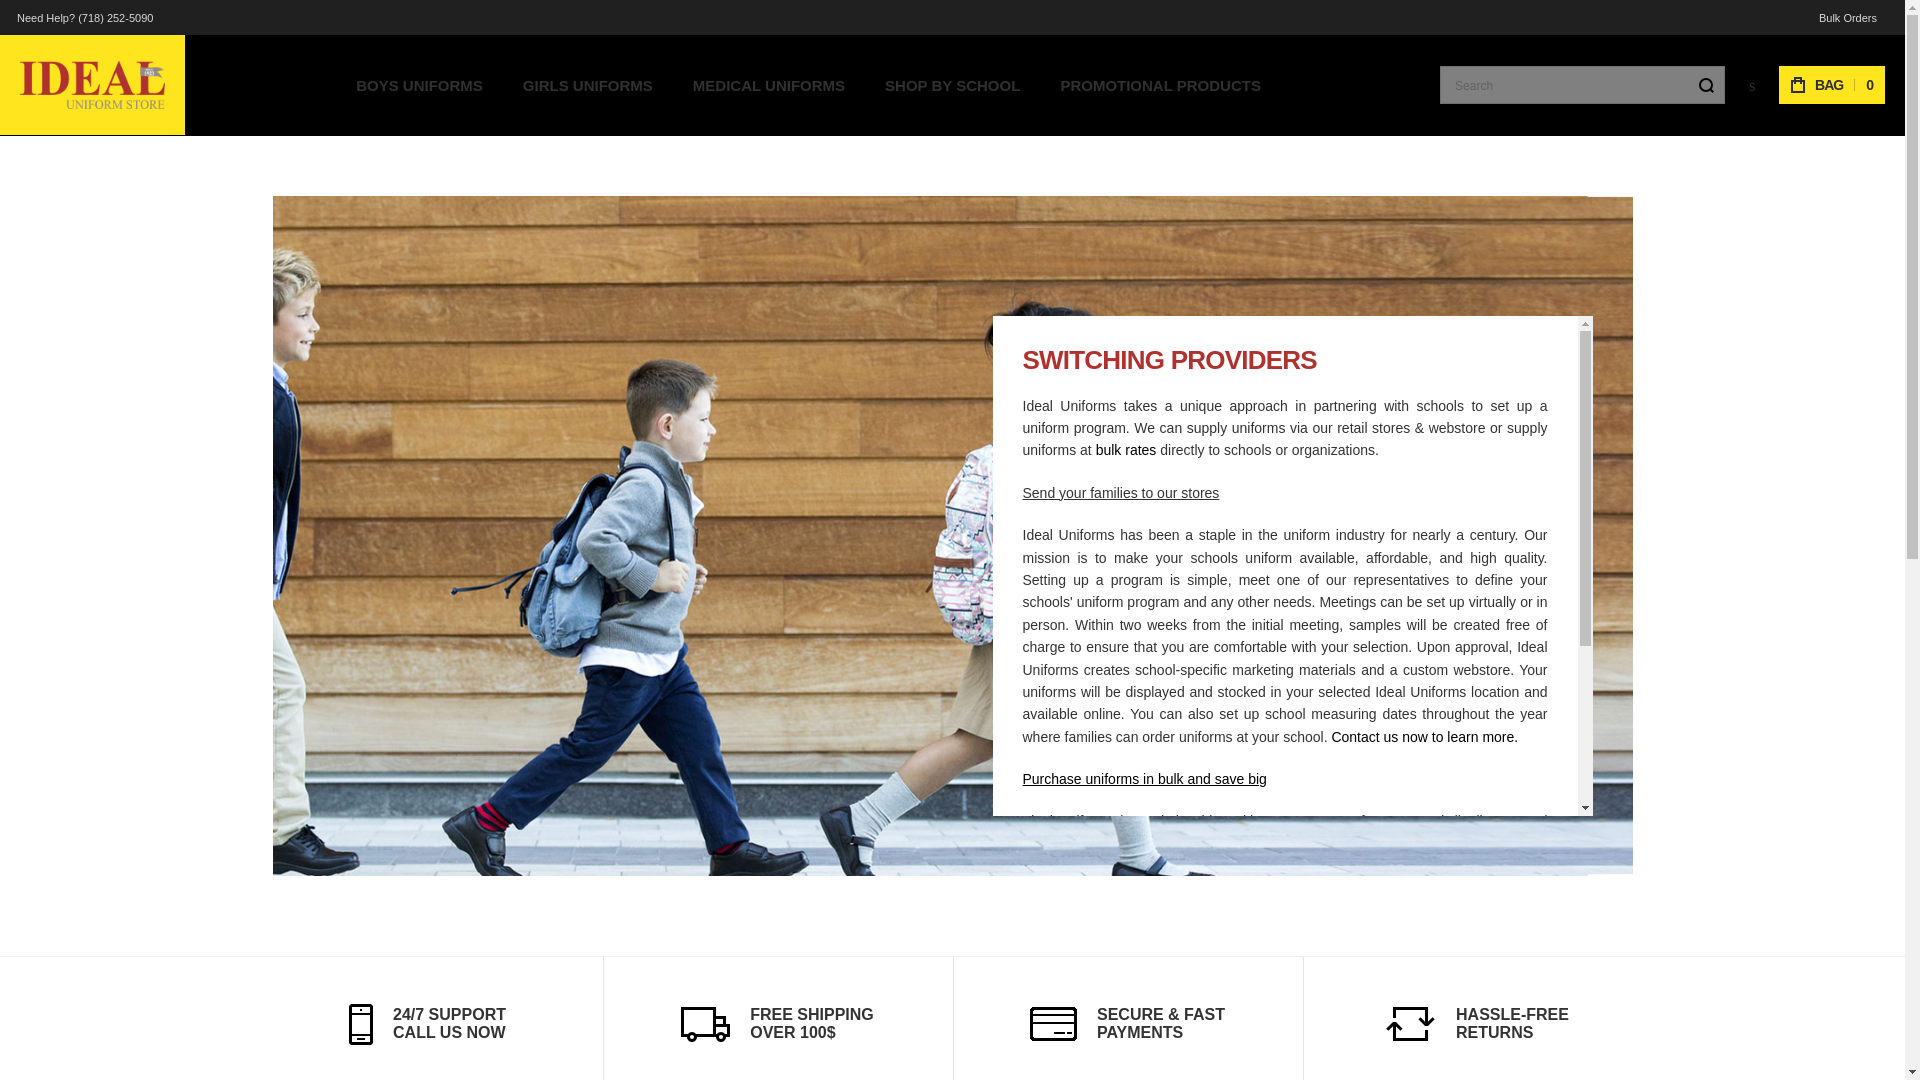  What do you see at coordinates (420, 84) in the screenshot?
I see `BOYS UNIFORMS` at bounding box center [420, 84].